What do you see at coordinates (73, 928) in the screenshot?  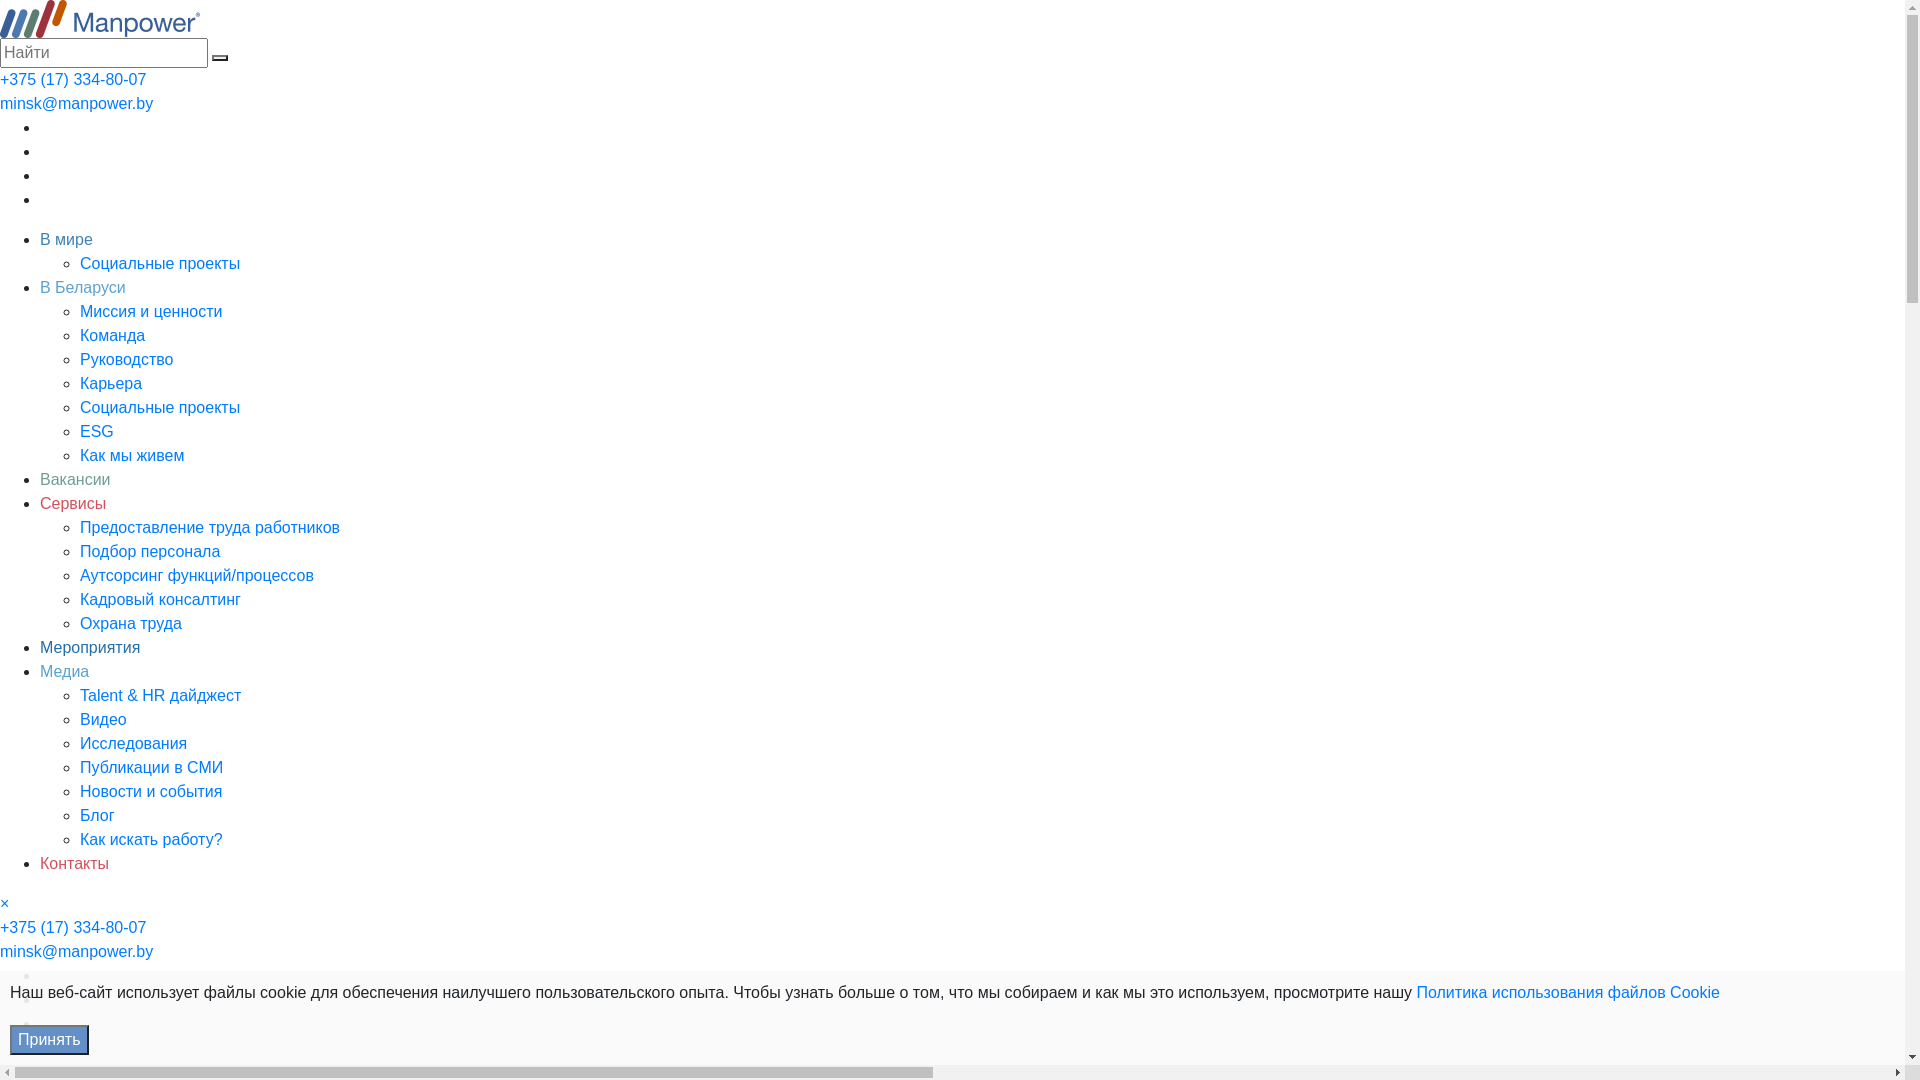 I see `+375 (17) 334-80-07` at bounding box center [73, 928].